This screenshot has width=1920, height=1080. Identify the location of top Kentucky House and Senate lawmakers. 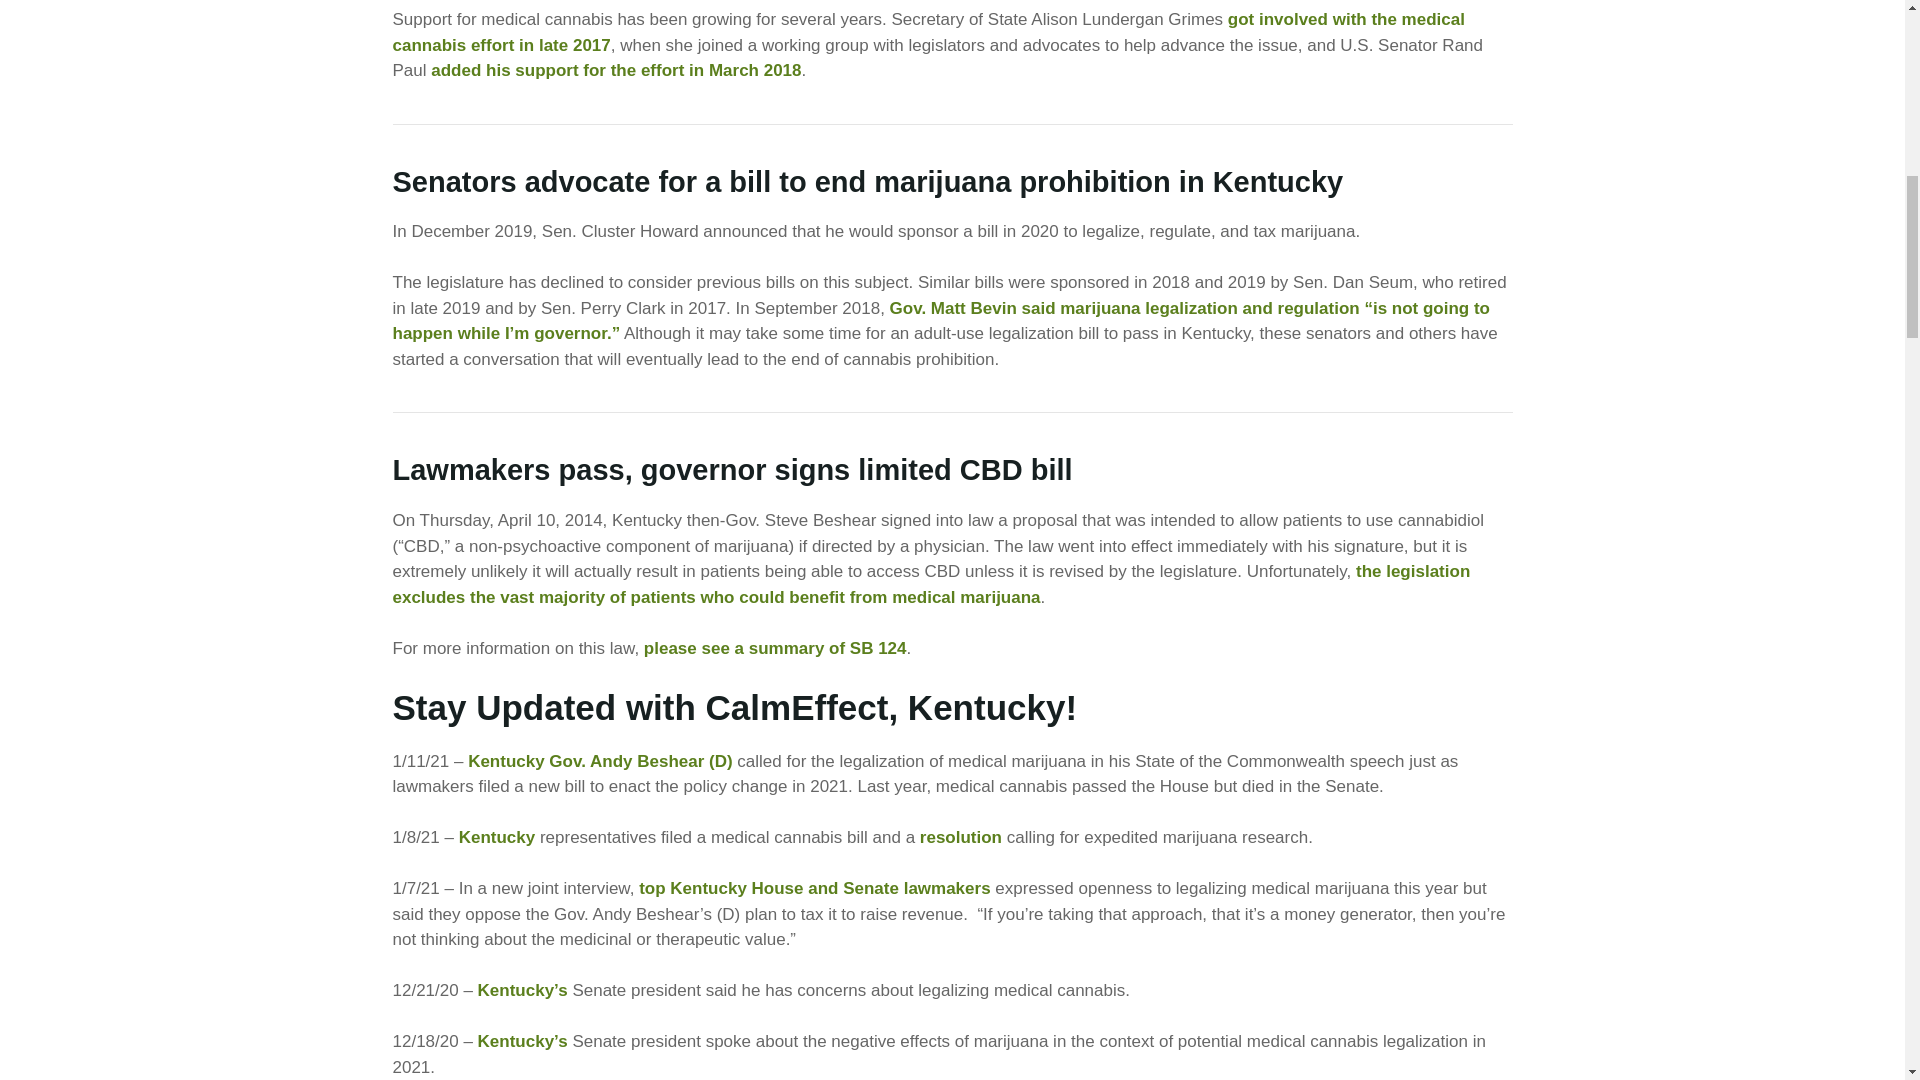
(814, 888).